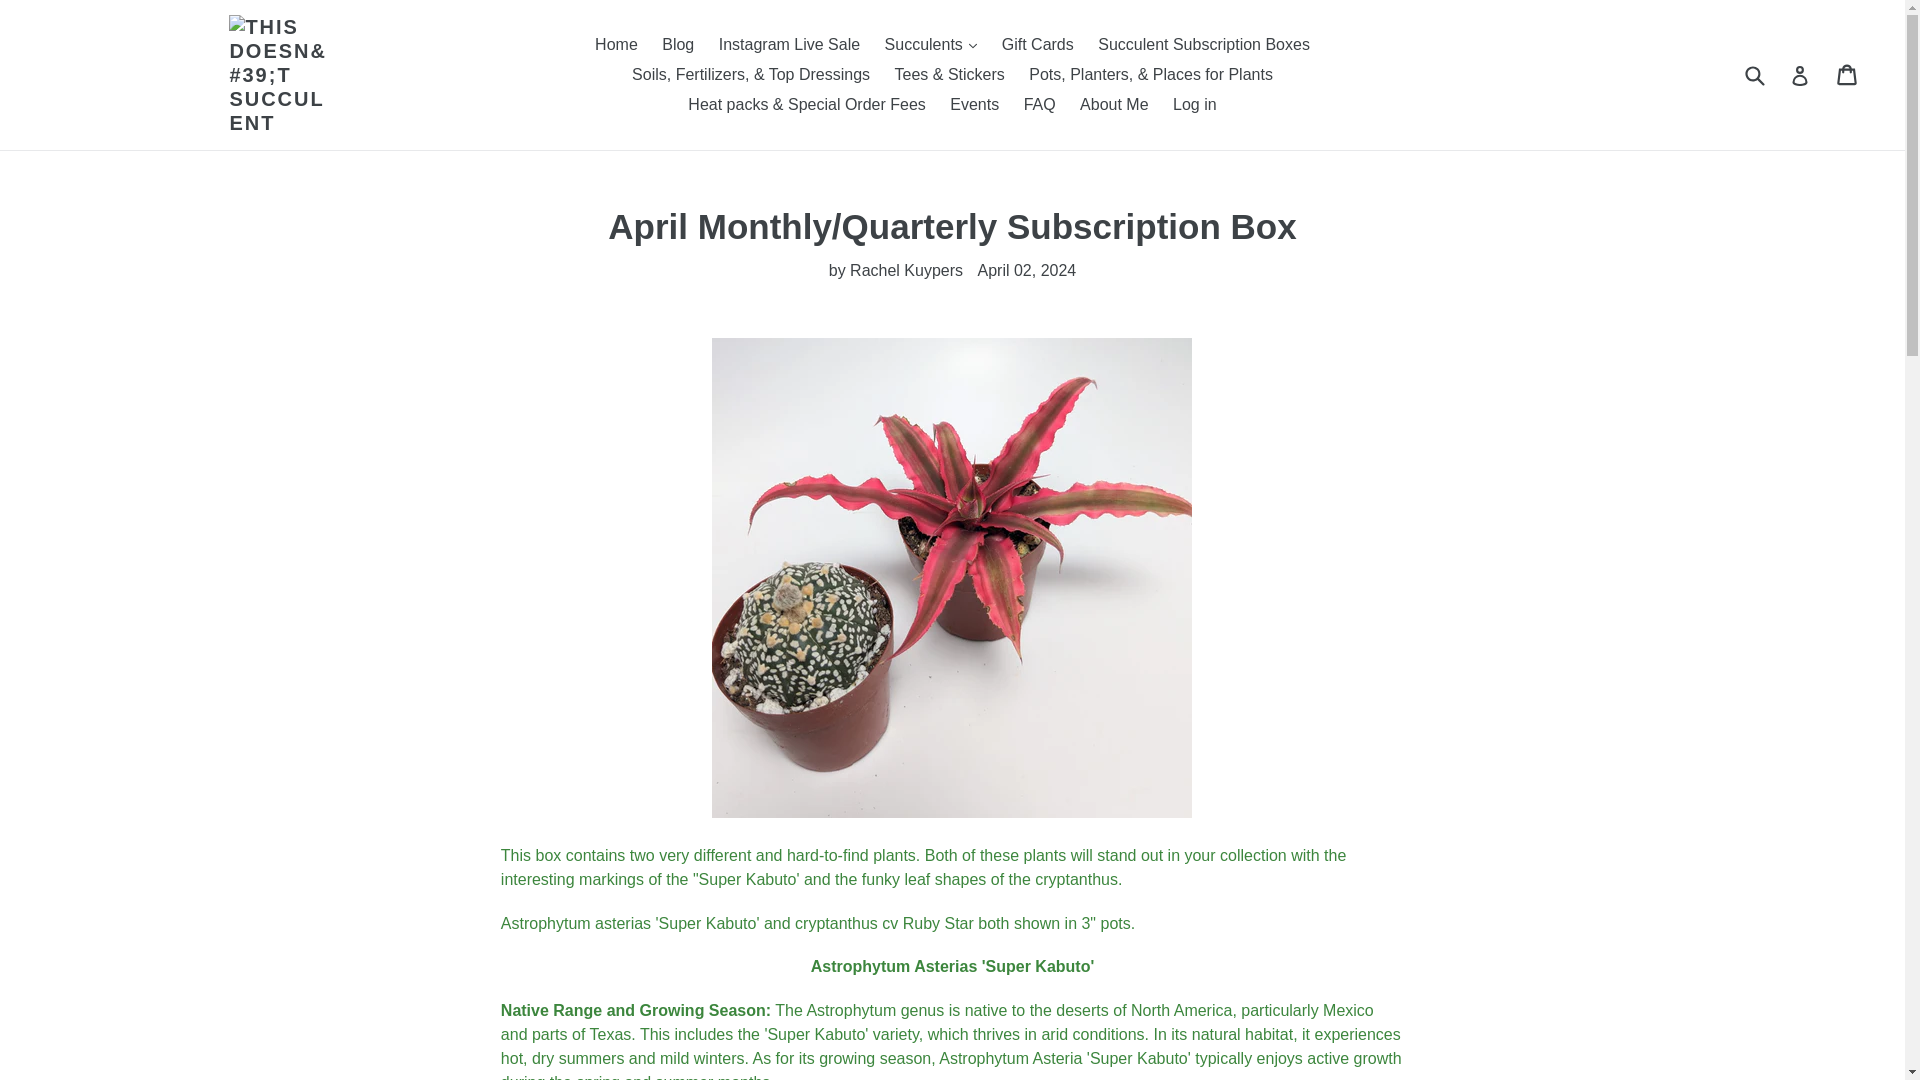 This screenshot has height=1080, width=1920. What do you see at coordinates (616, 45) in the screenshot?
I see `Home` at bounding box center [616, 45].